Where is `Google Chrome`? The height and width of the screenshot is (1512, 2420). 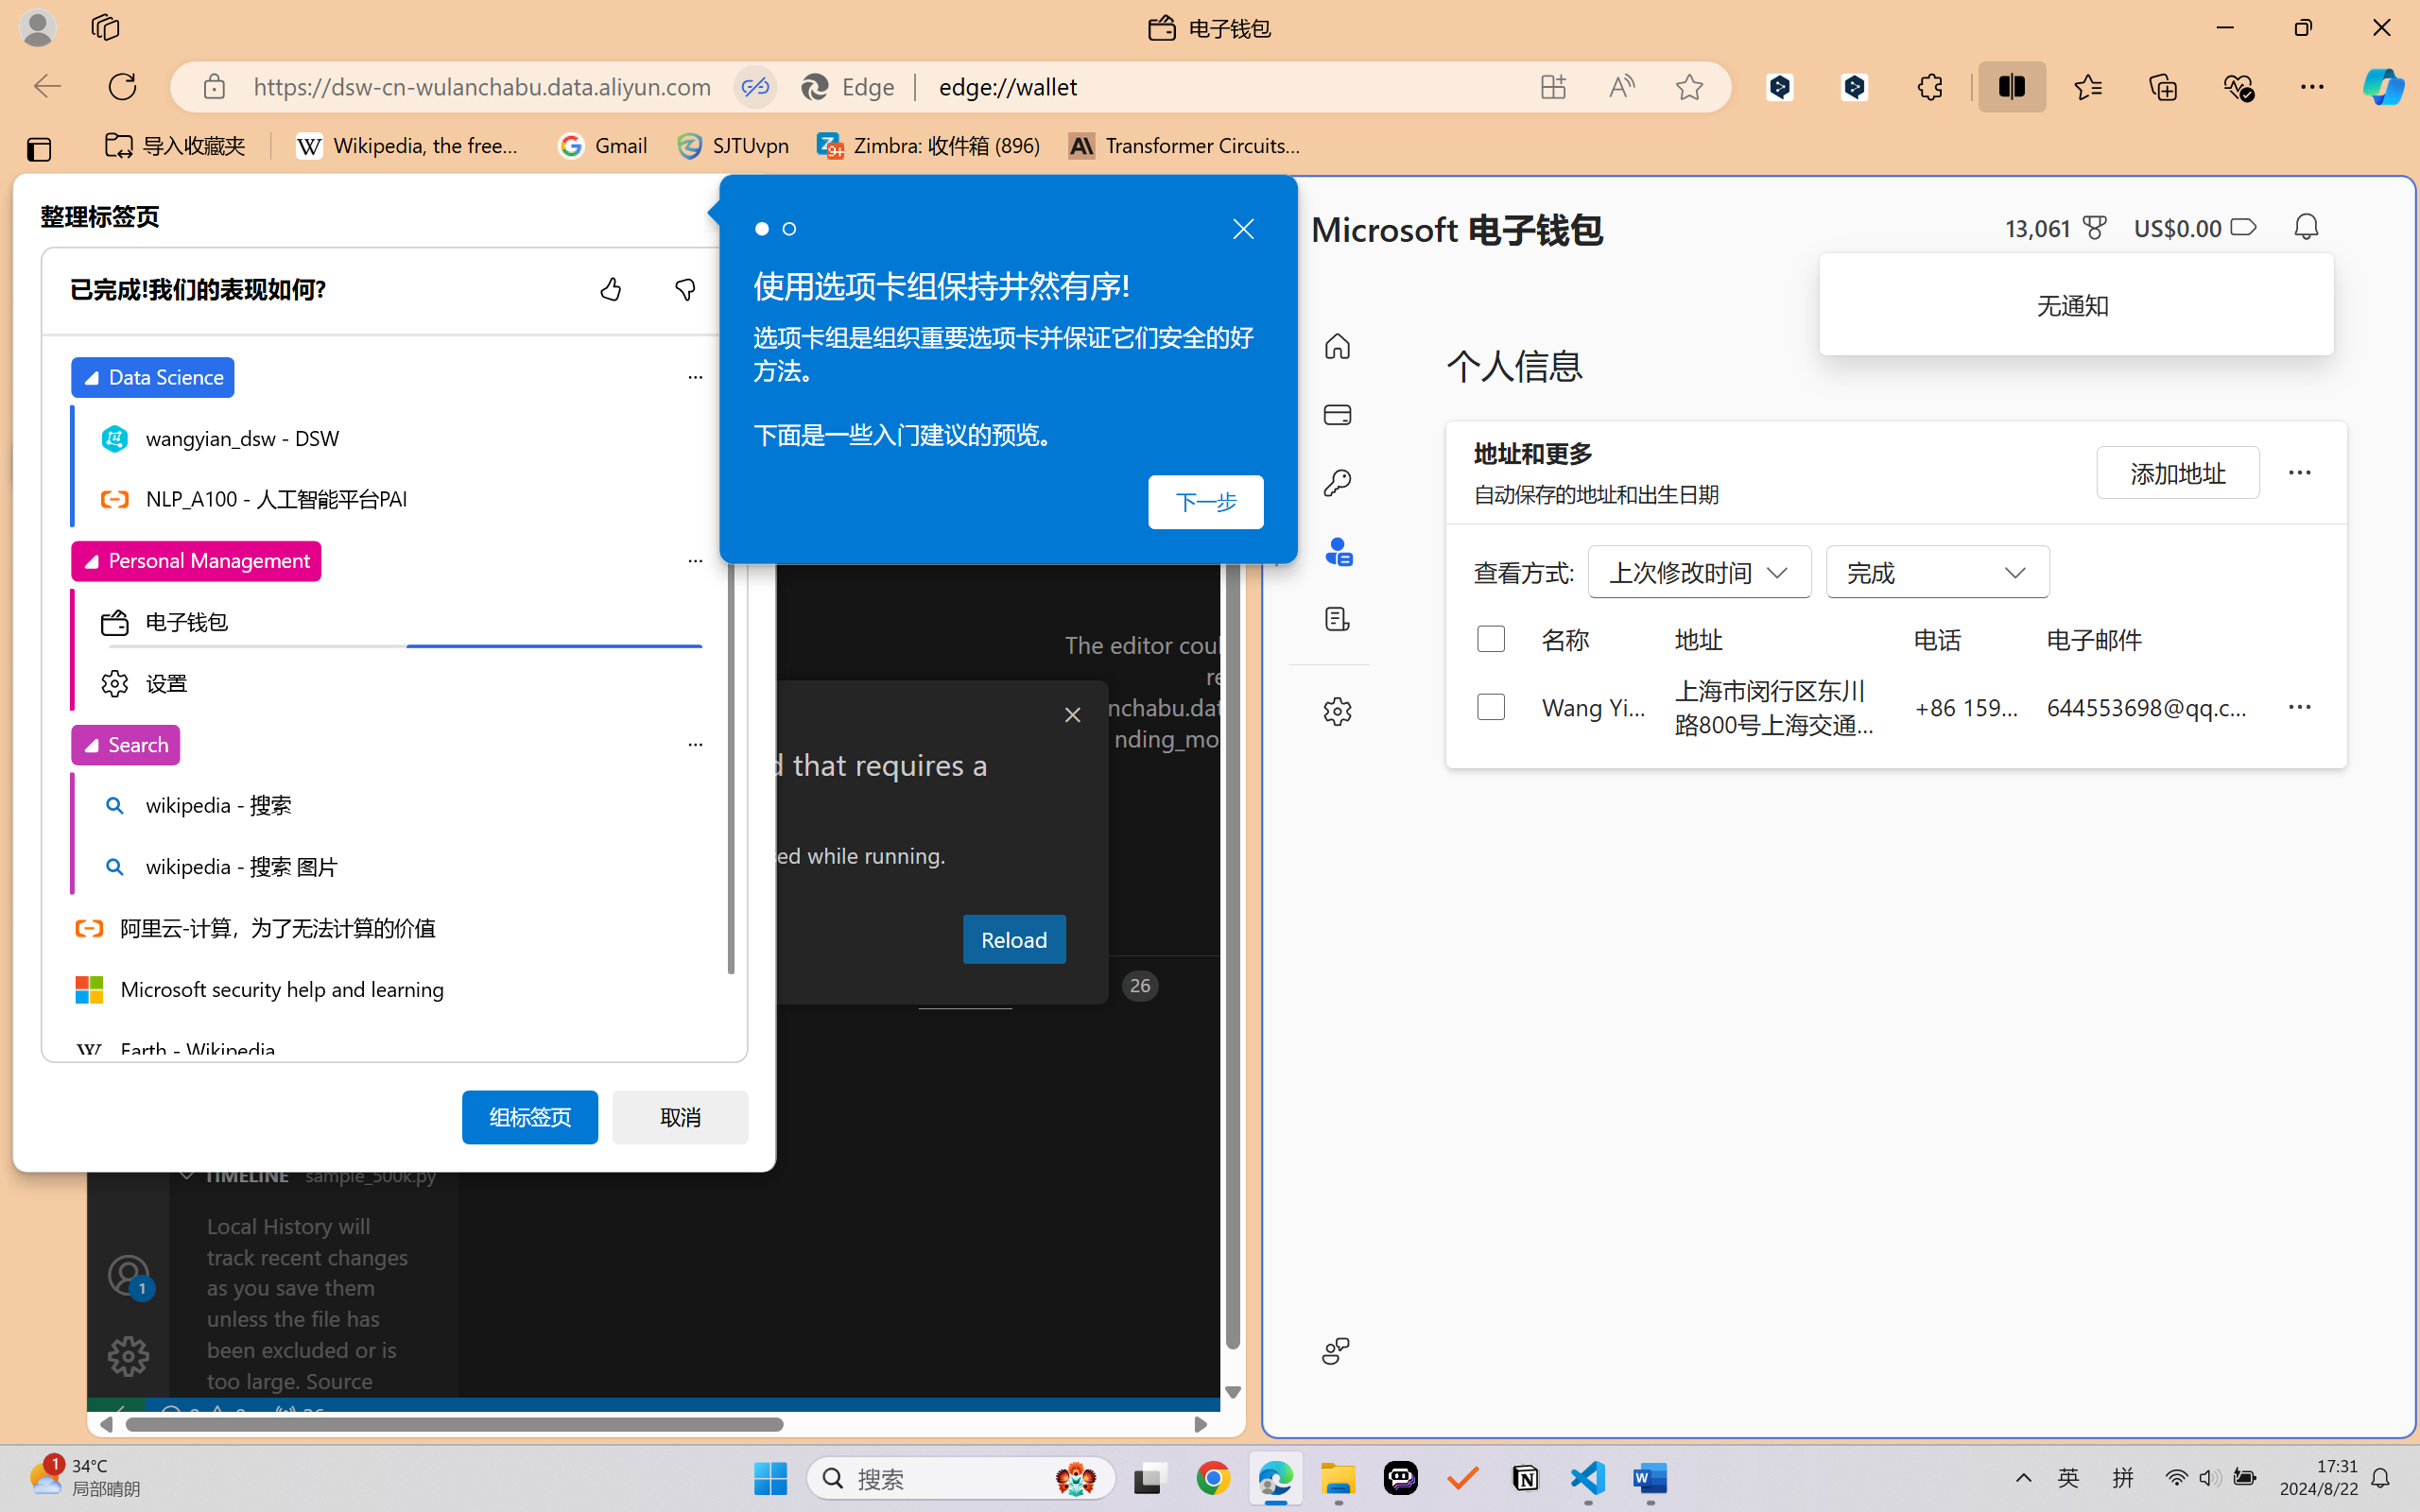 Google Chrome is located at coordinates (1213, 1478).